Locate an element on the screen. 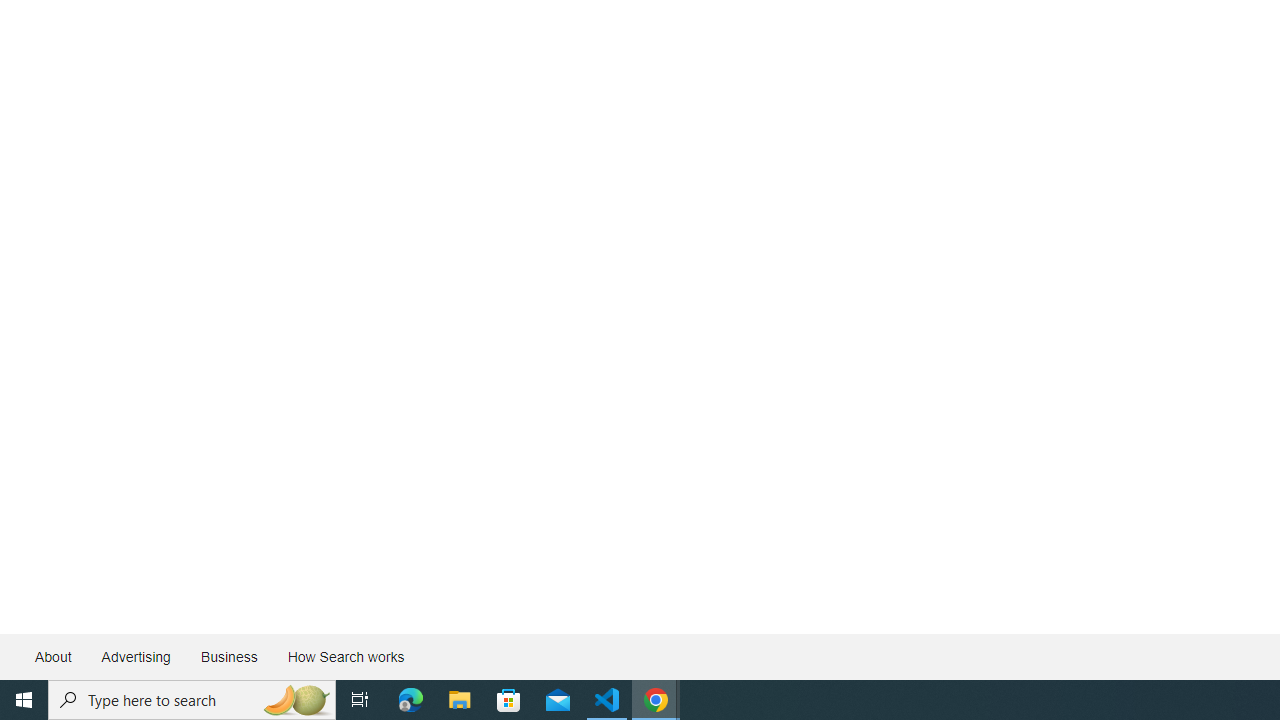 The height and width of the screenshot is (720, 1280). Advertising is located at coordinates (135, 656).